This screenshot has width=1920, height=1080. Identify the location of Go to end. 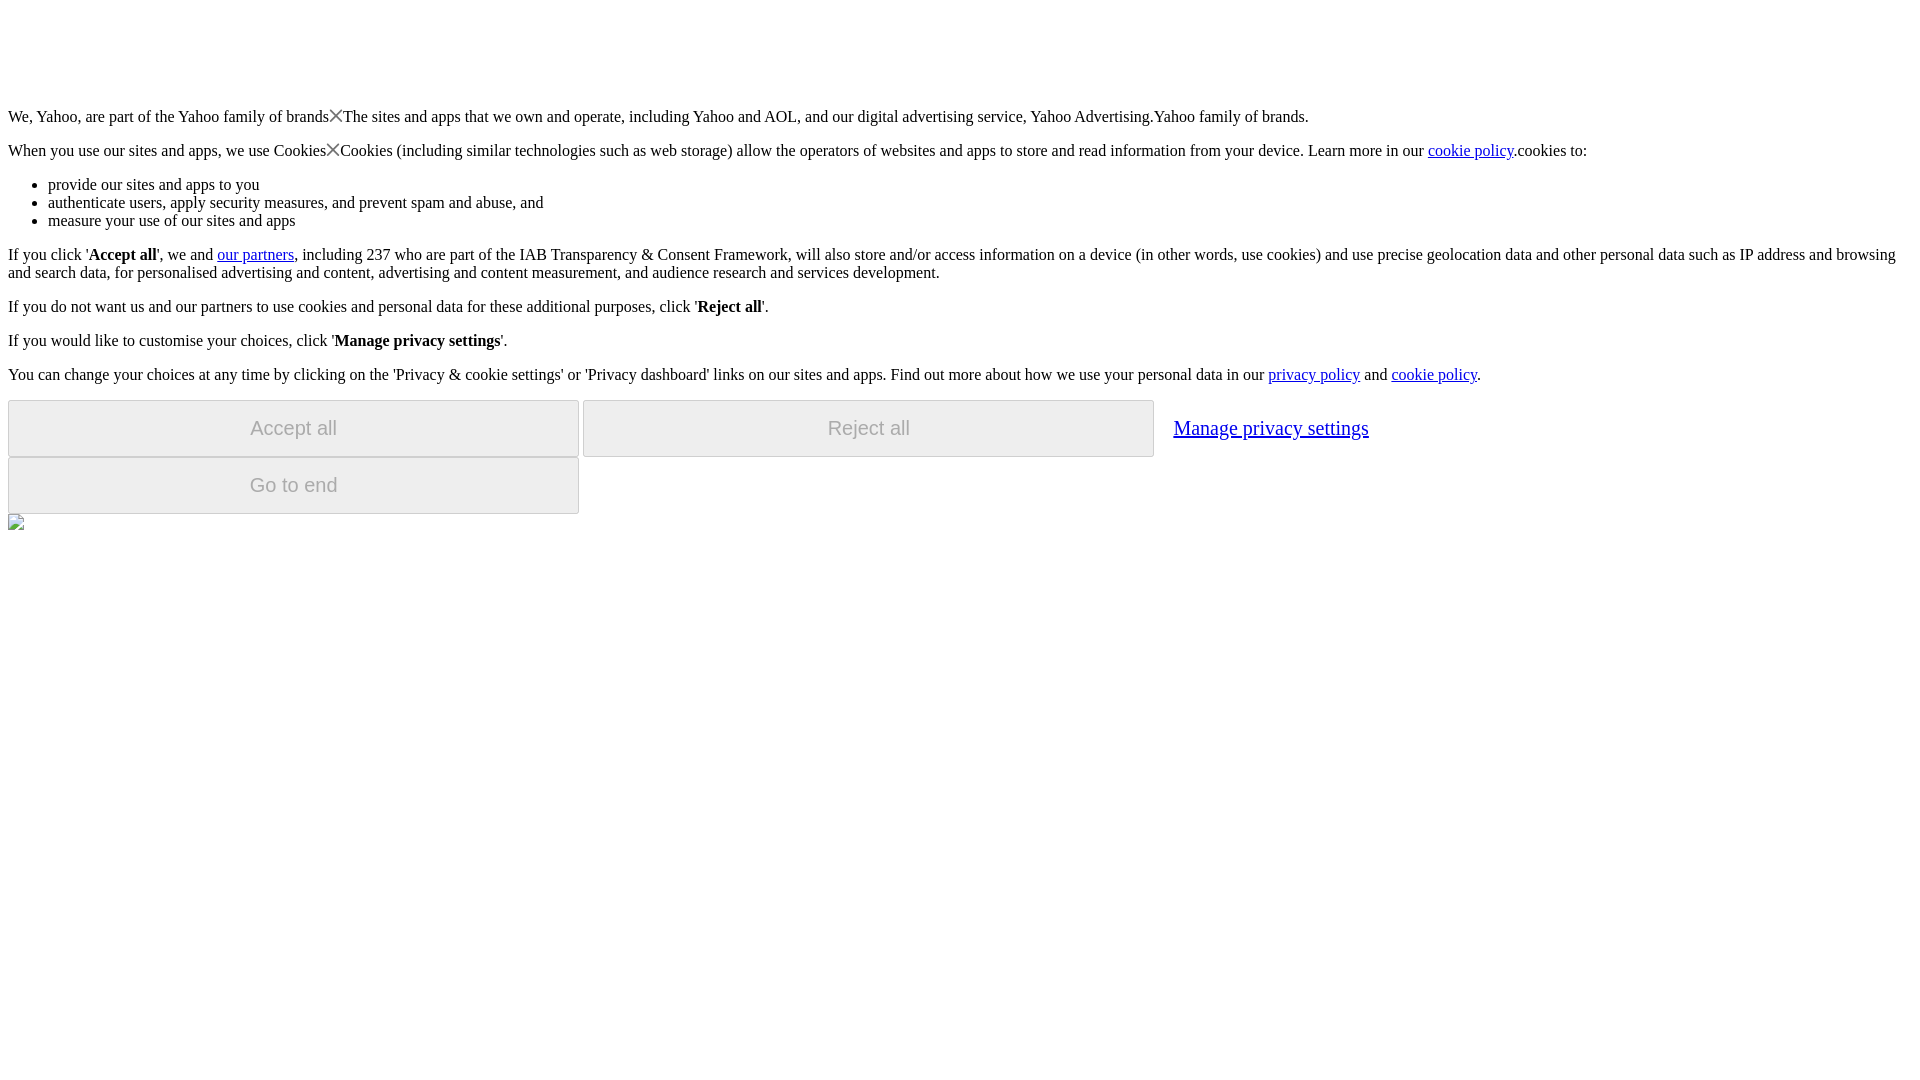
(293, 485).